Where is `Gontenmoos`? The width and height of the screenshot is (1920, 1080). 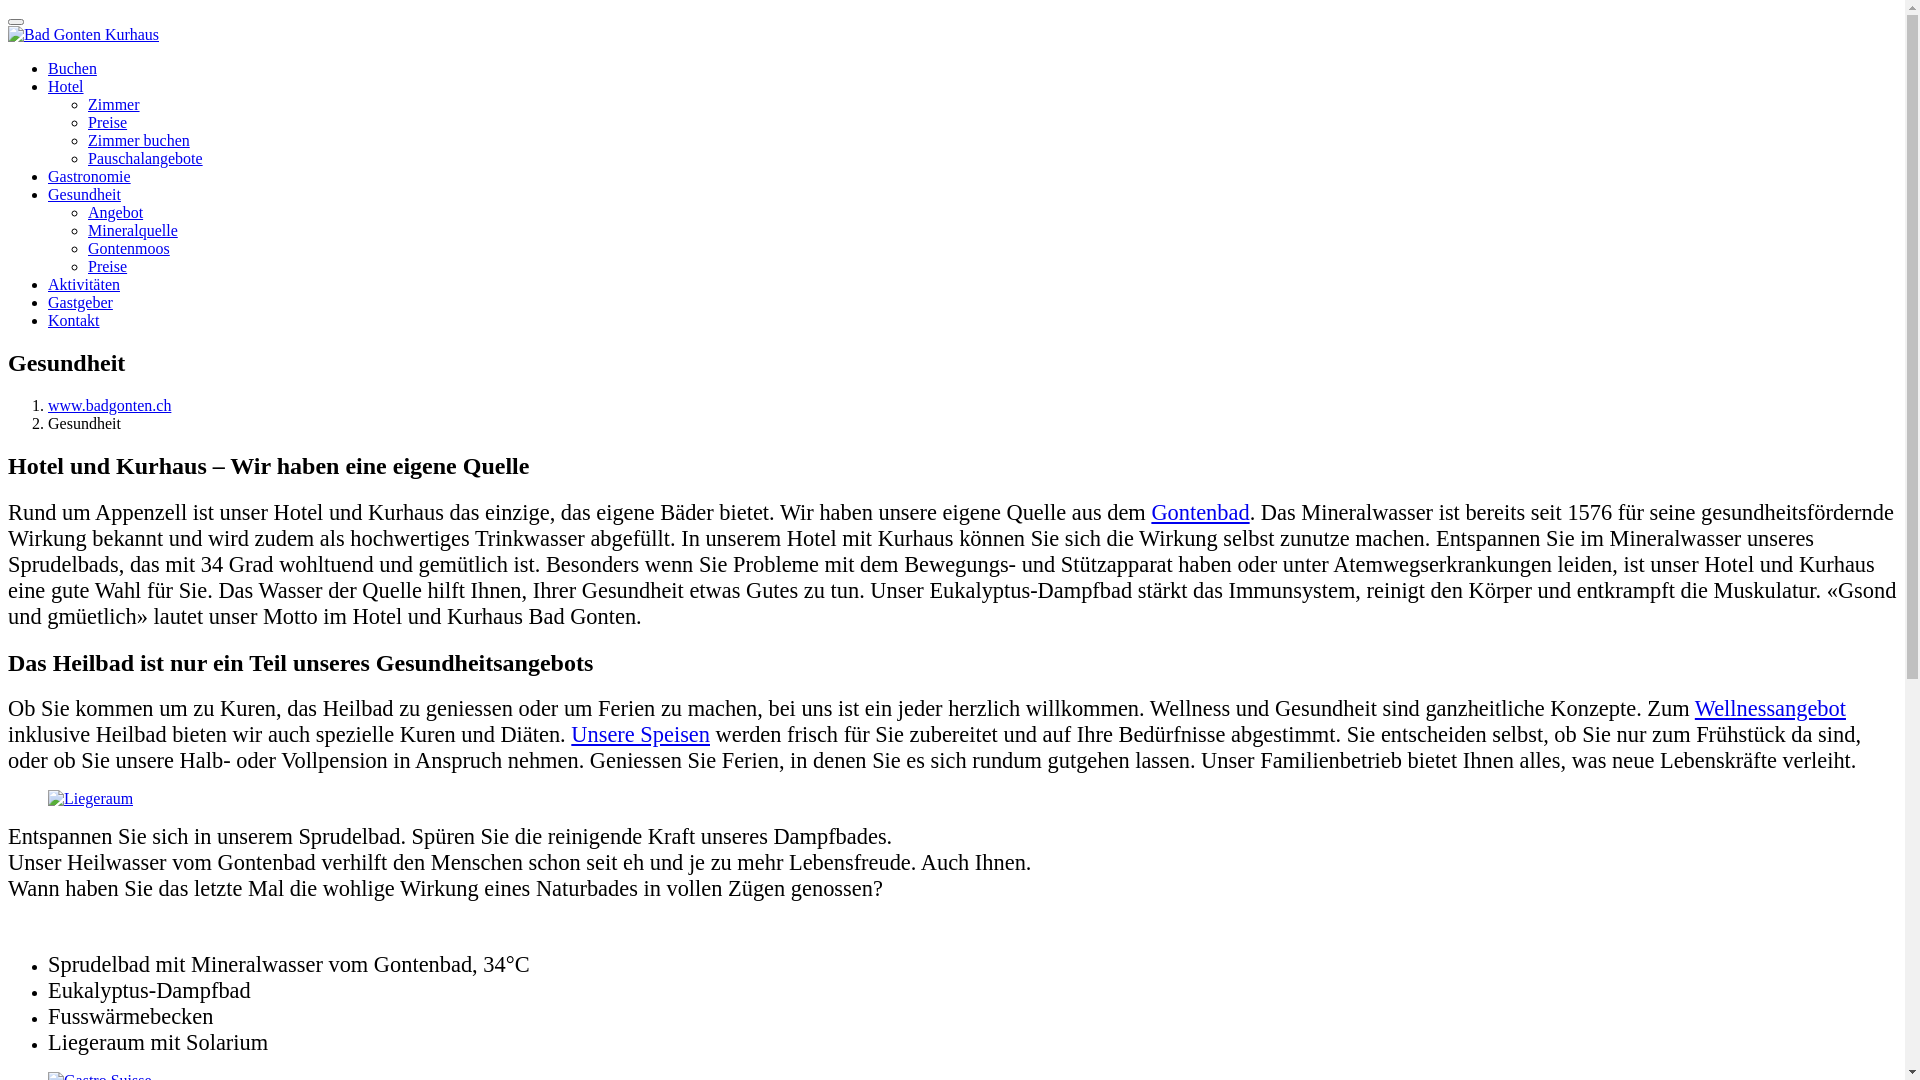
Gontenmoos is located at coordinates (129, 248).